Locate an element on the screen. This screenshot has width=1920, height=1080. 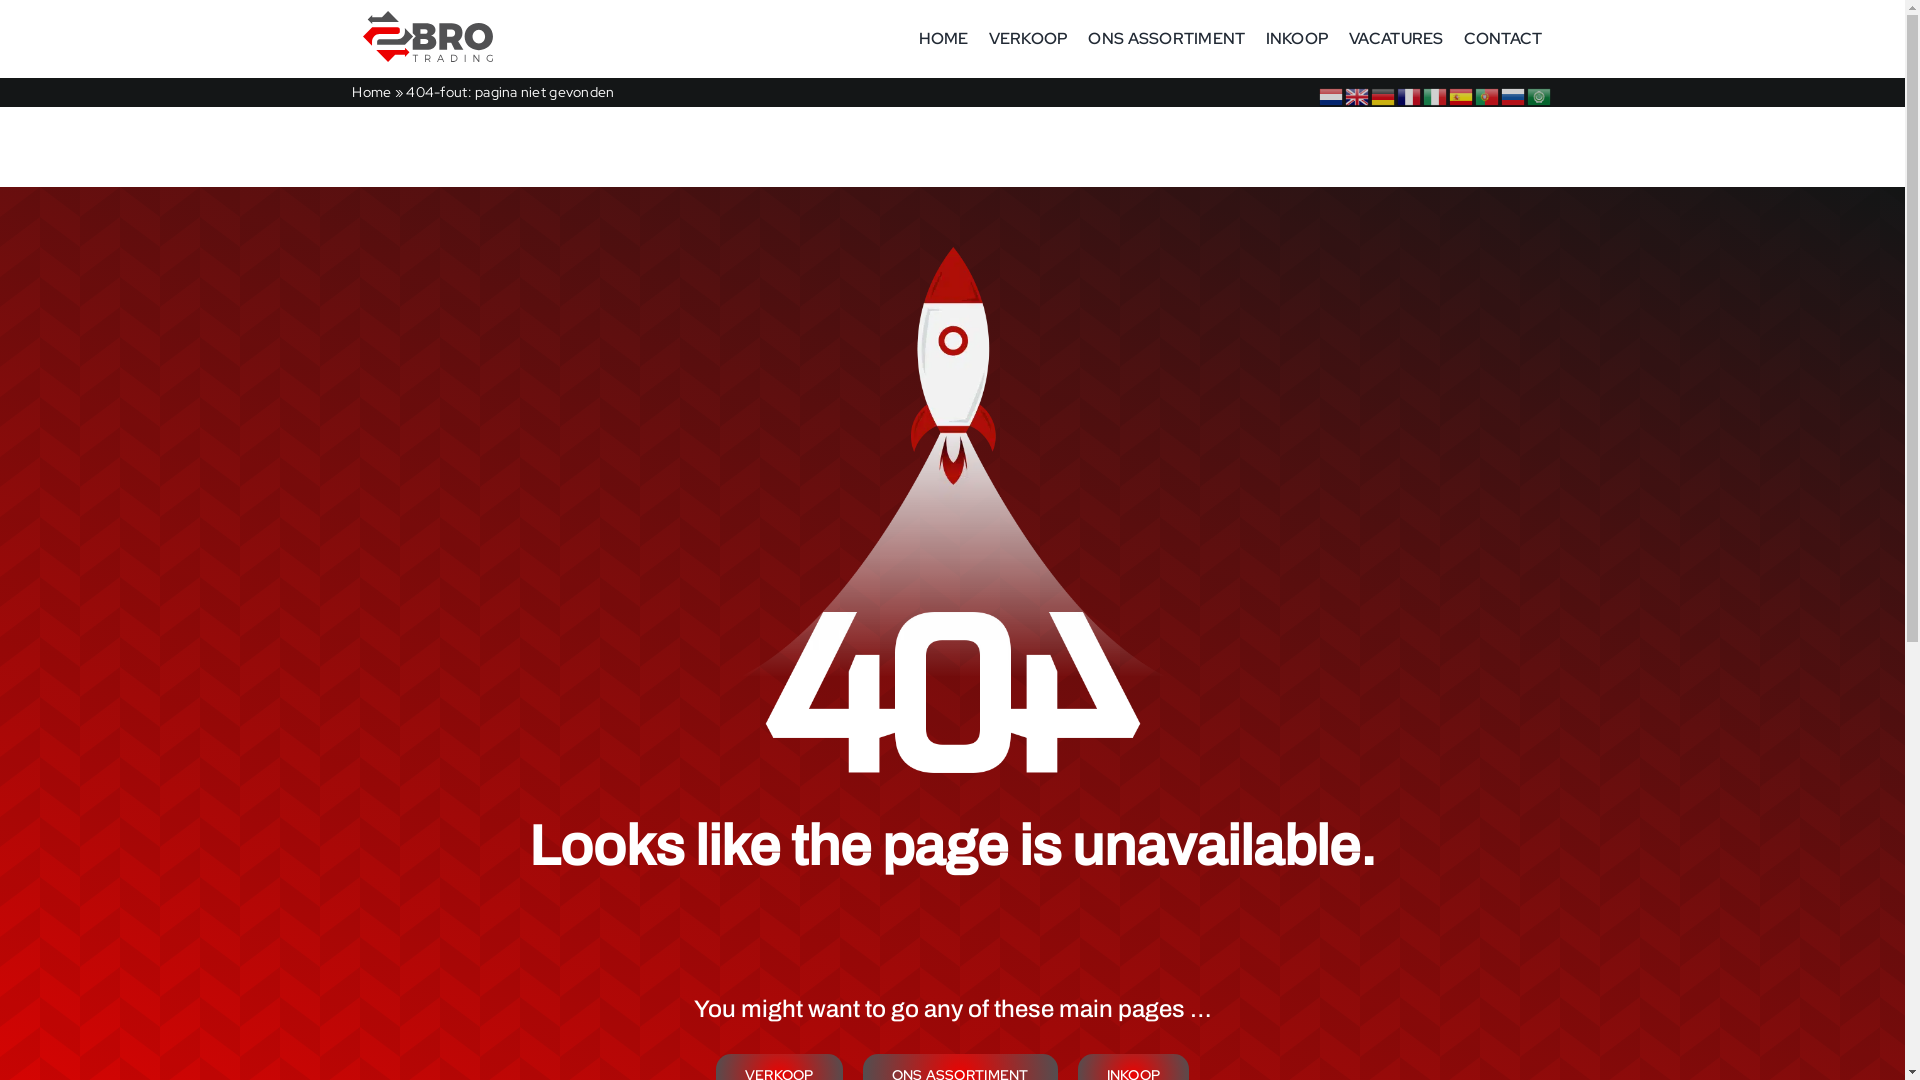
ONS ASSORTIMENT is located at coordinates (1166, 39).